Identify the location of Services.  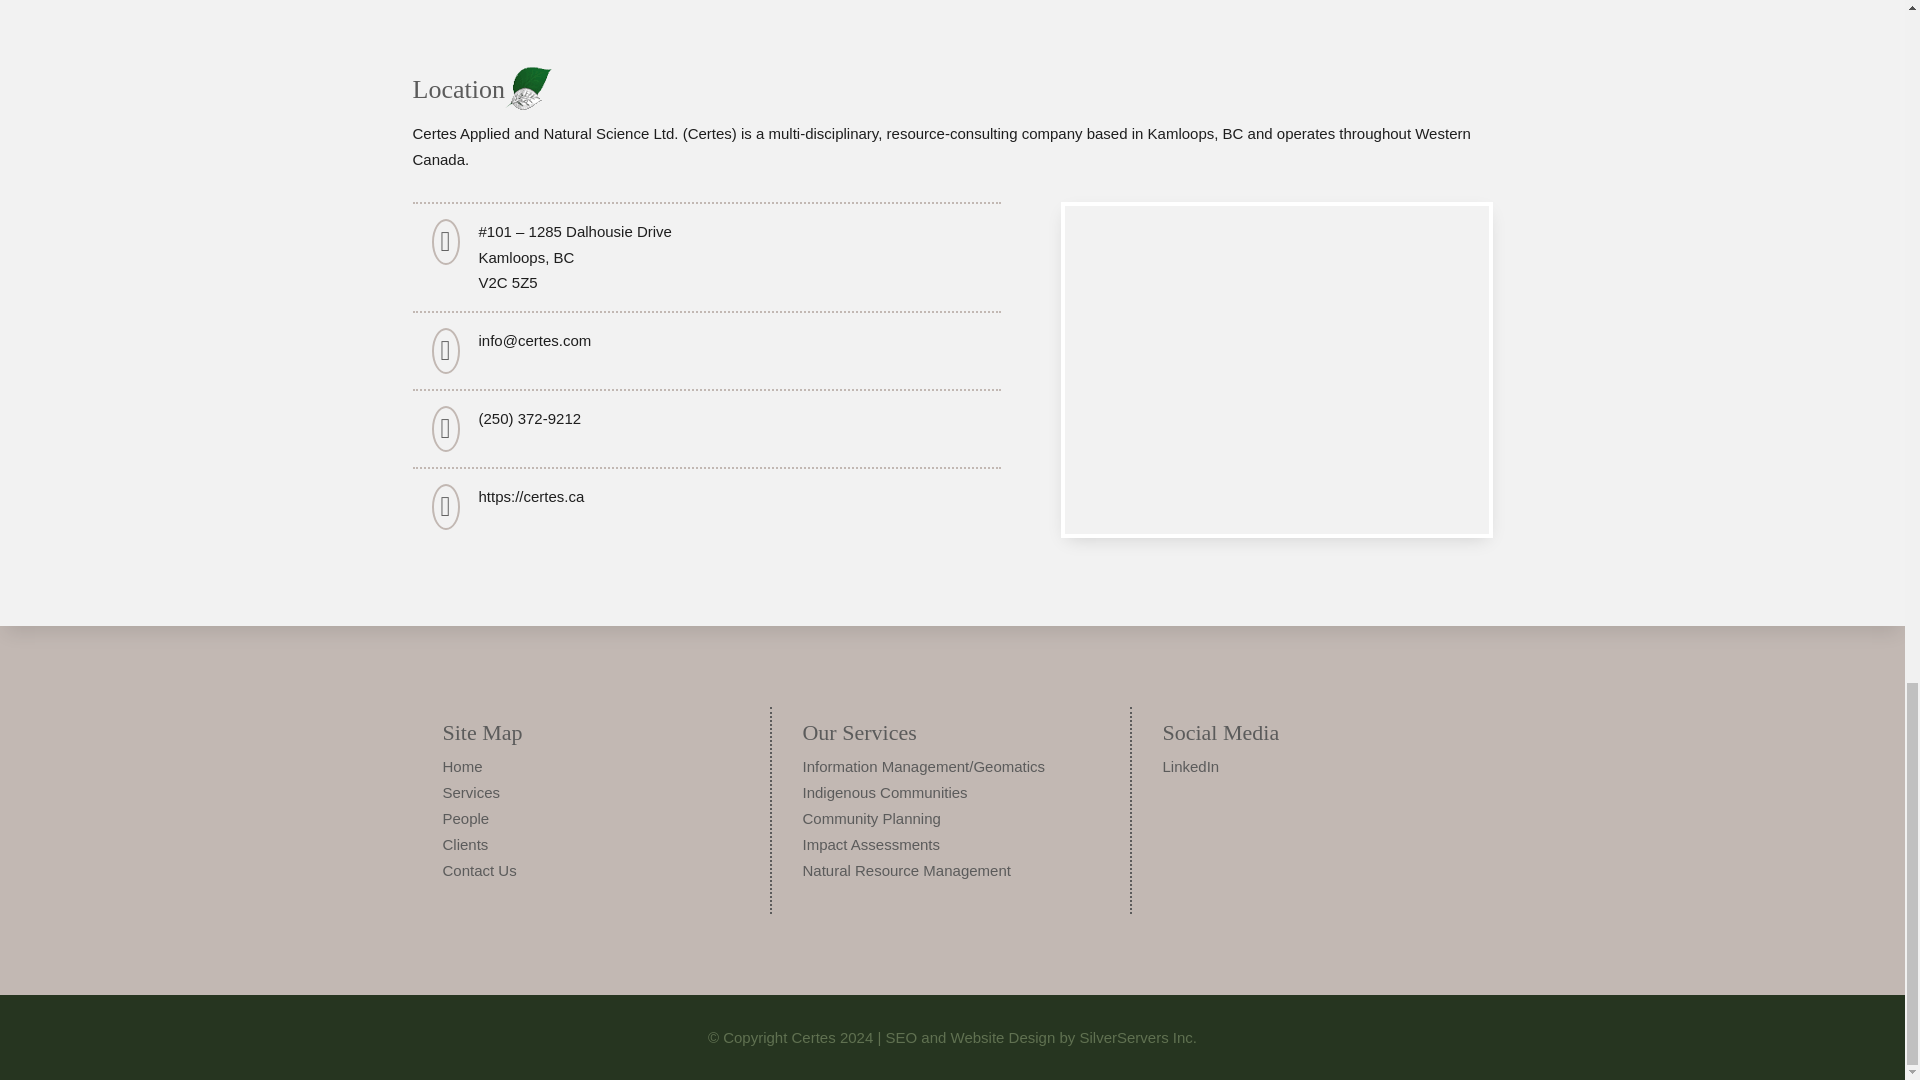
(470, 792).